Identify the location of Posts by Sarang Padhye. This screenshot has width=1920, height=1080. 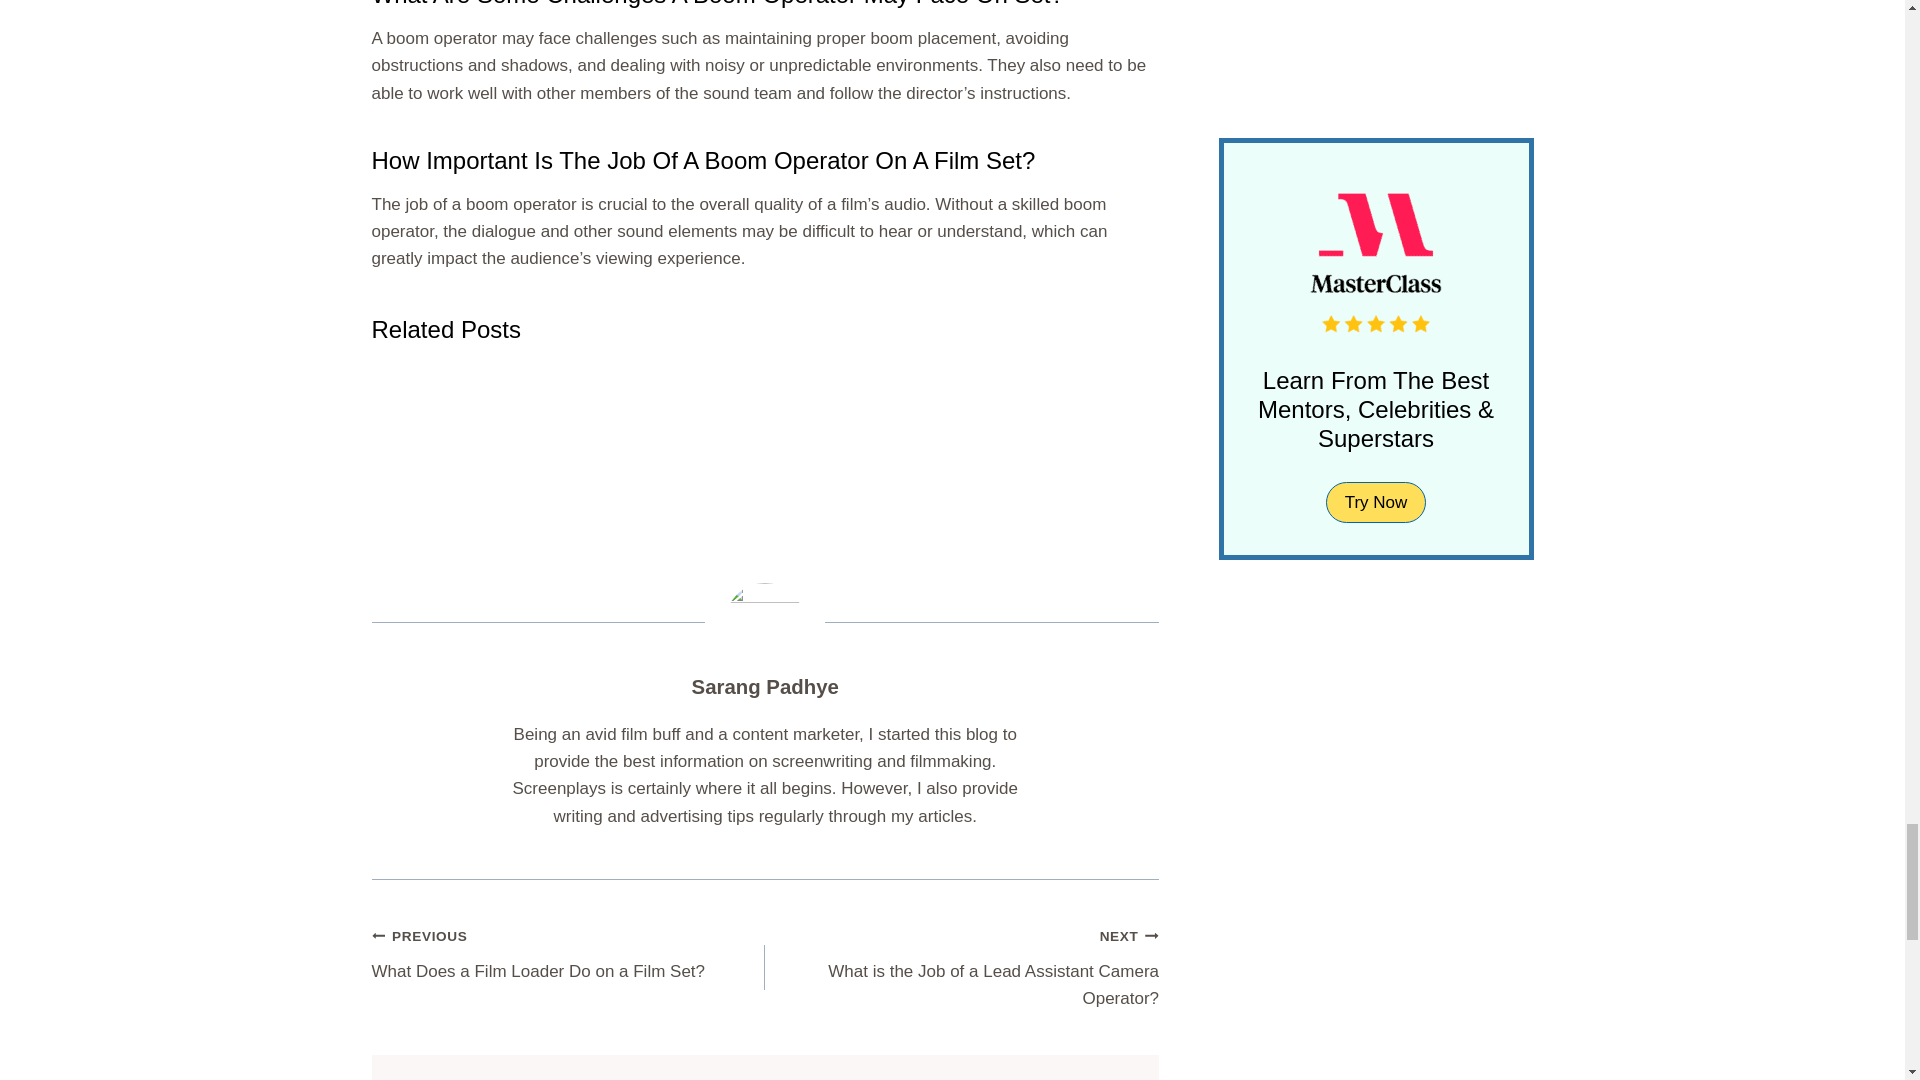
(765, 686).